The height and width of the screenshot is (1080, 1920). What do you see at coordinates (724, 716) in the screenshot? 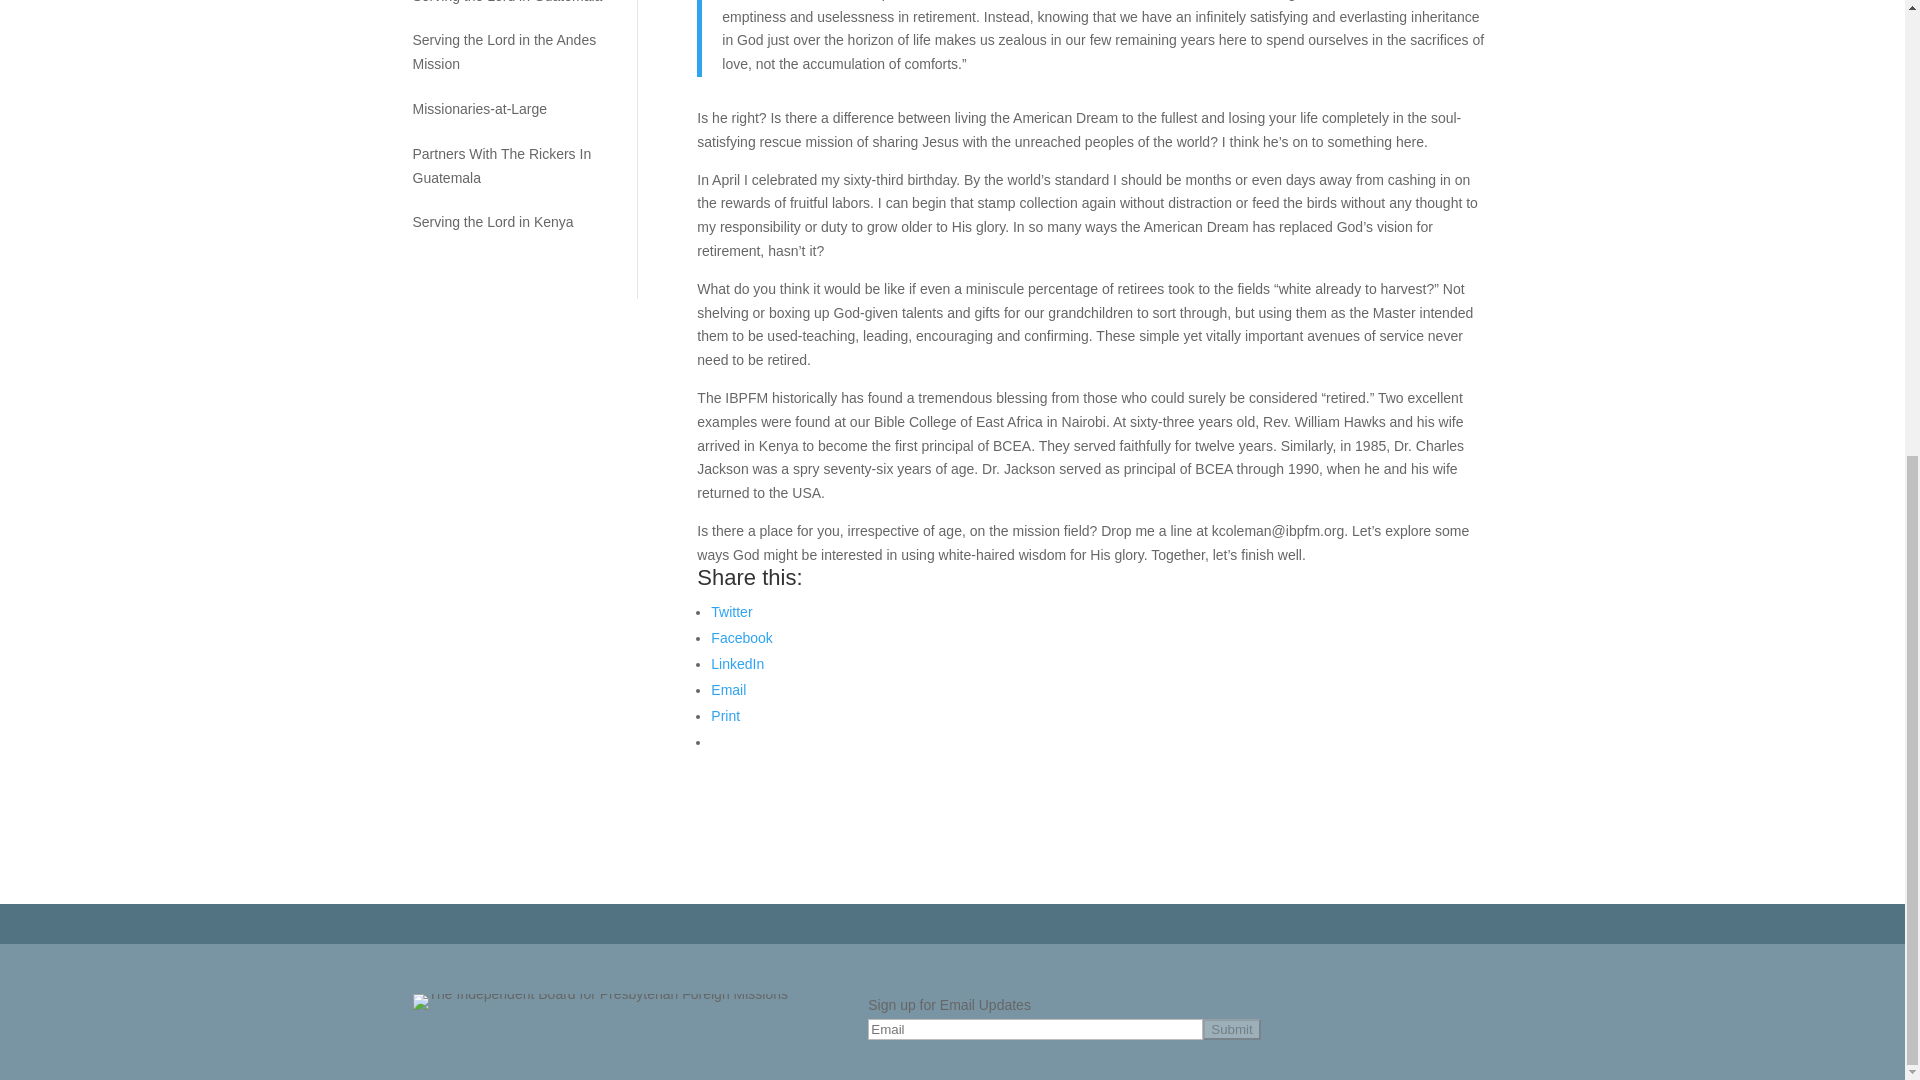
I see `Print` at bounding box center [724, 716].